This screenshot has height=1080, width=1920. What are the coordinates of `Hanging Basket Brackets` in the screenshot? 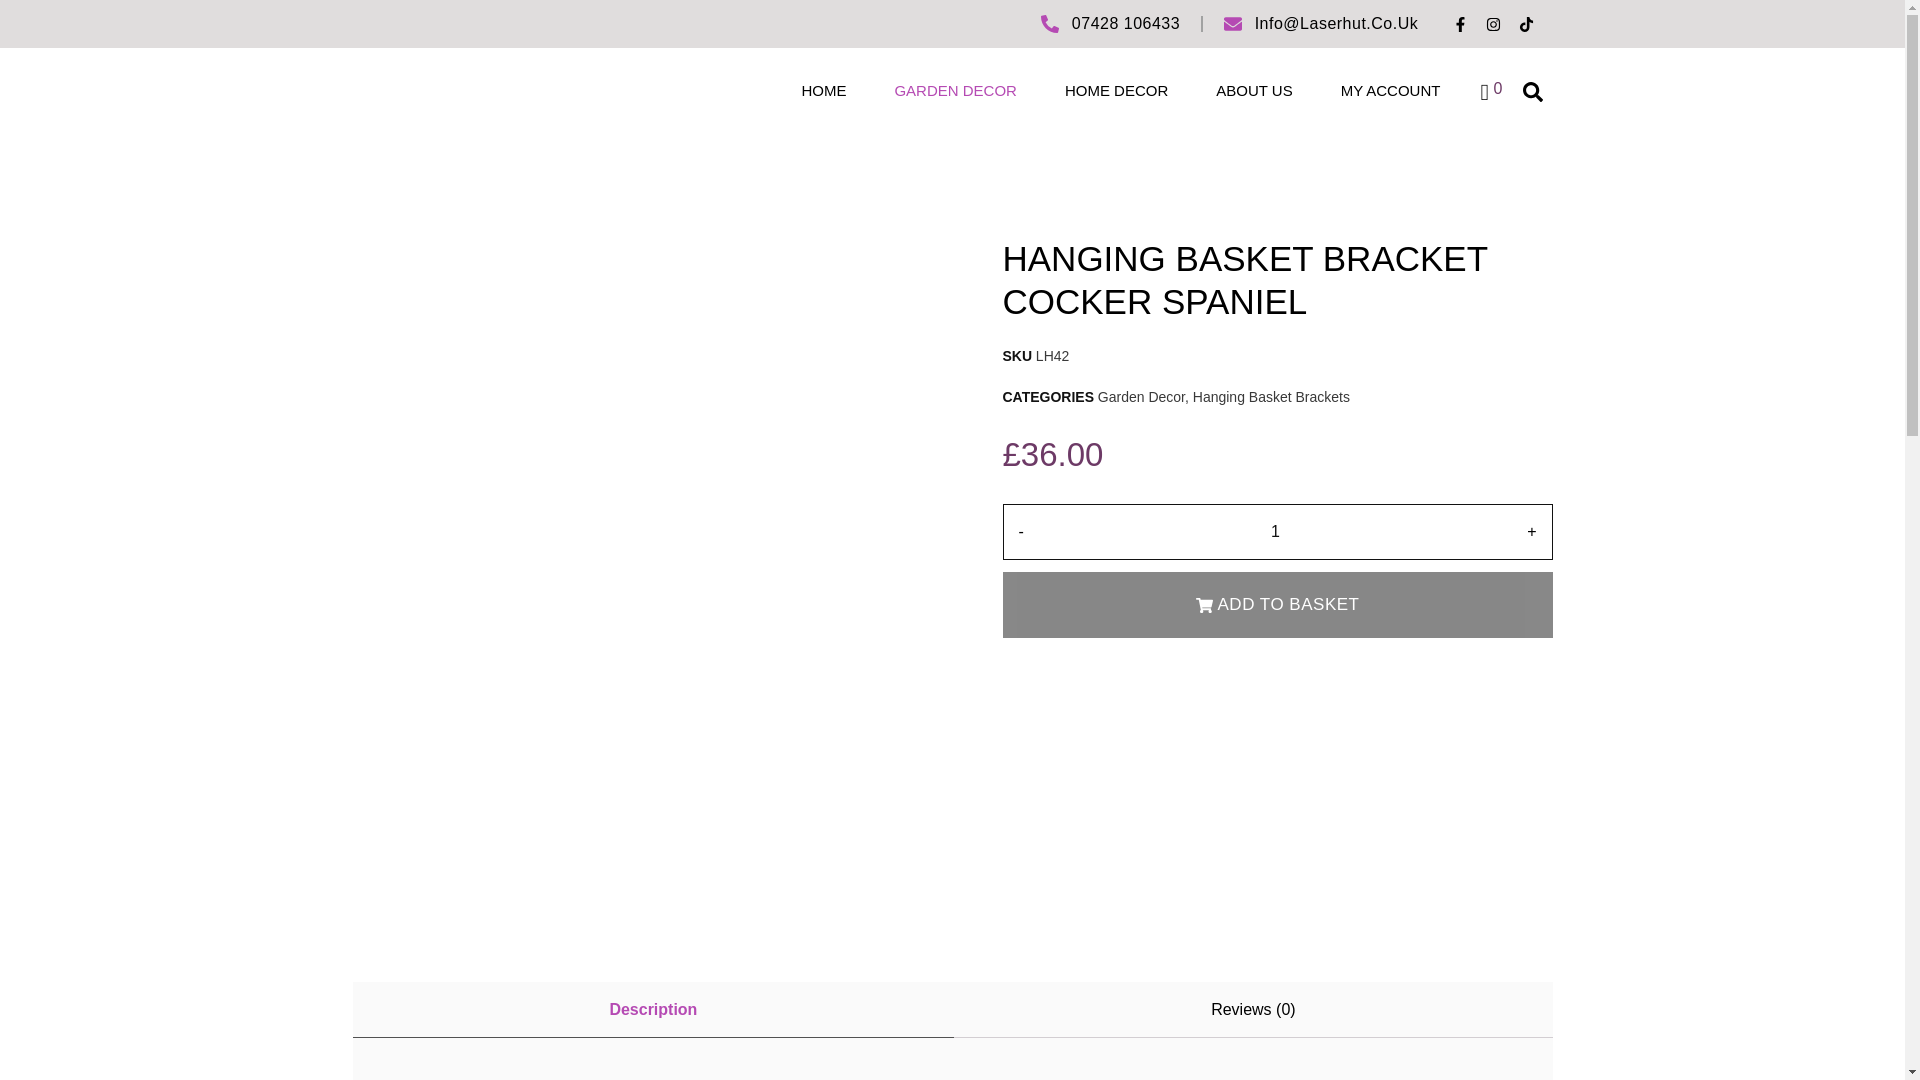 It's located at (1270, 396).